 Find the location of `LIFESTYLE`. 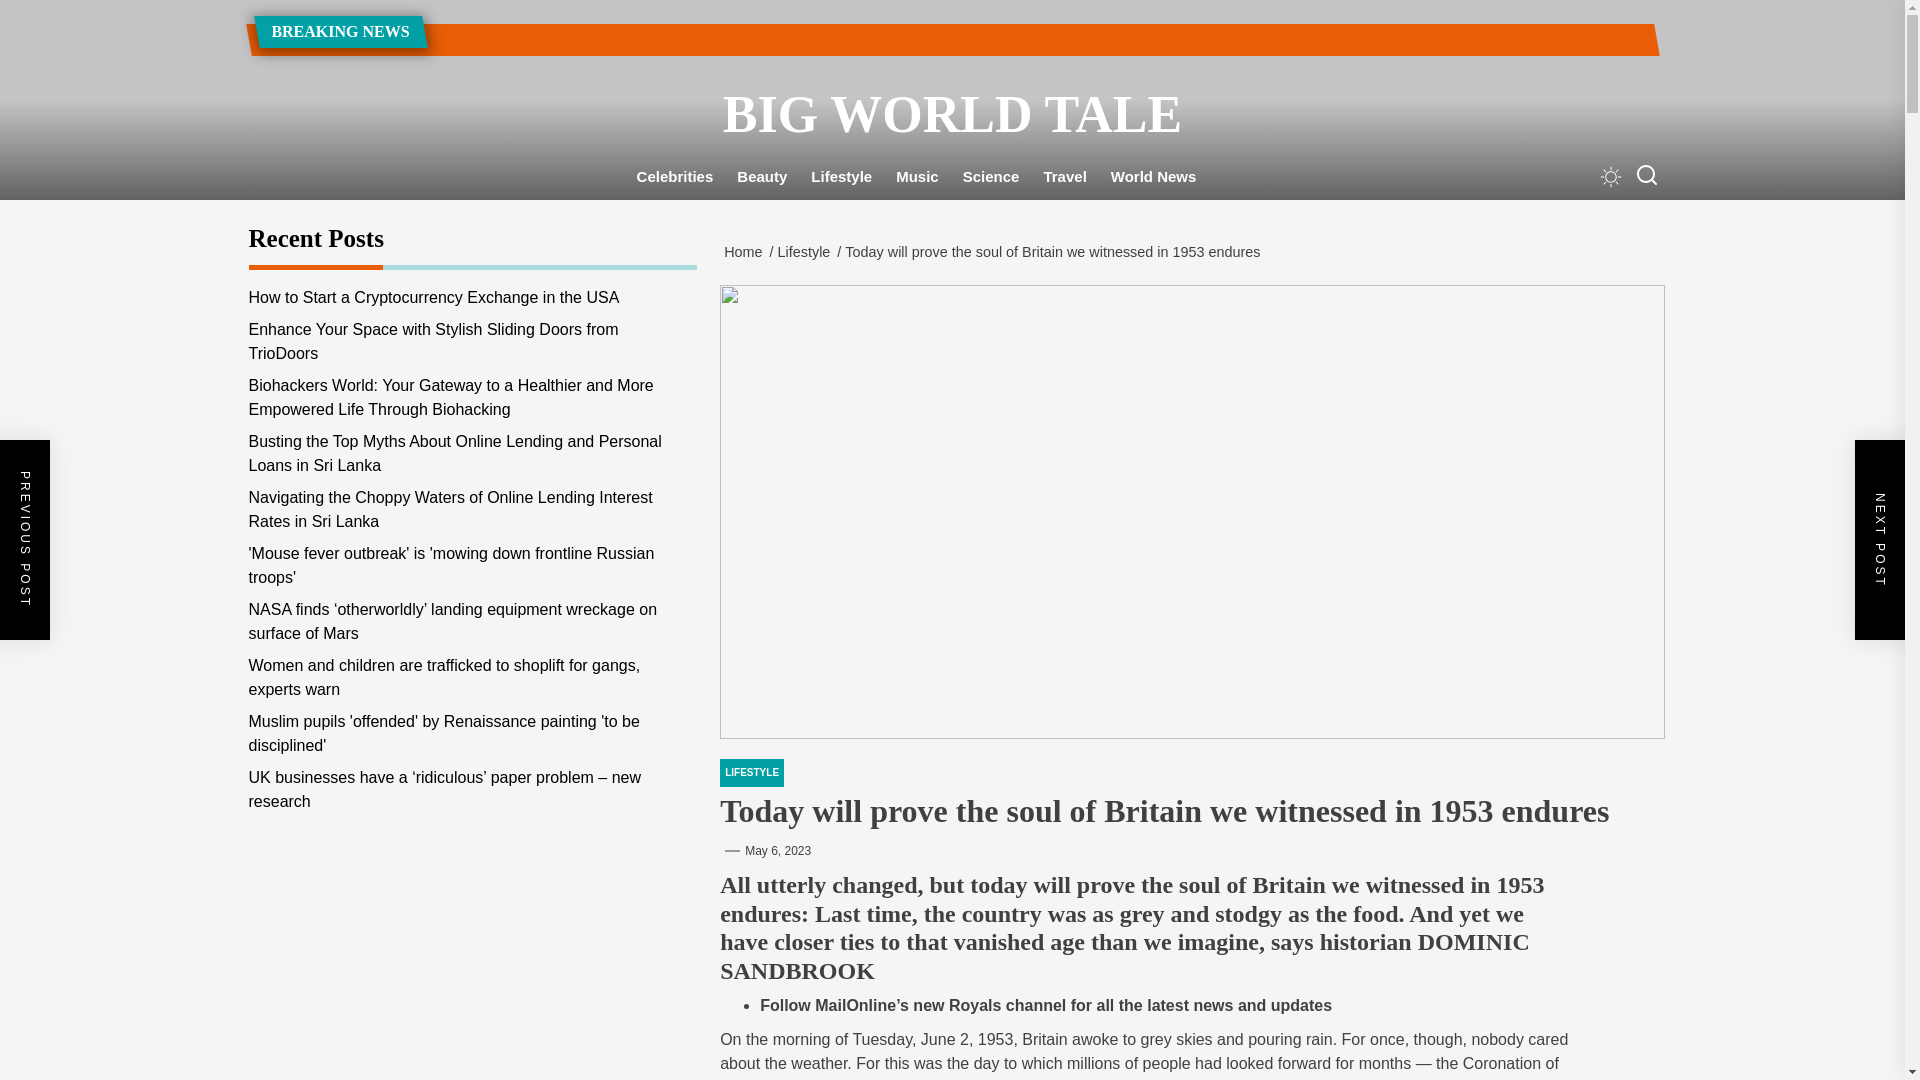

LIFESTYLE is located at coordinates (752, 773).